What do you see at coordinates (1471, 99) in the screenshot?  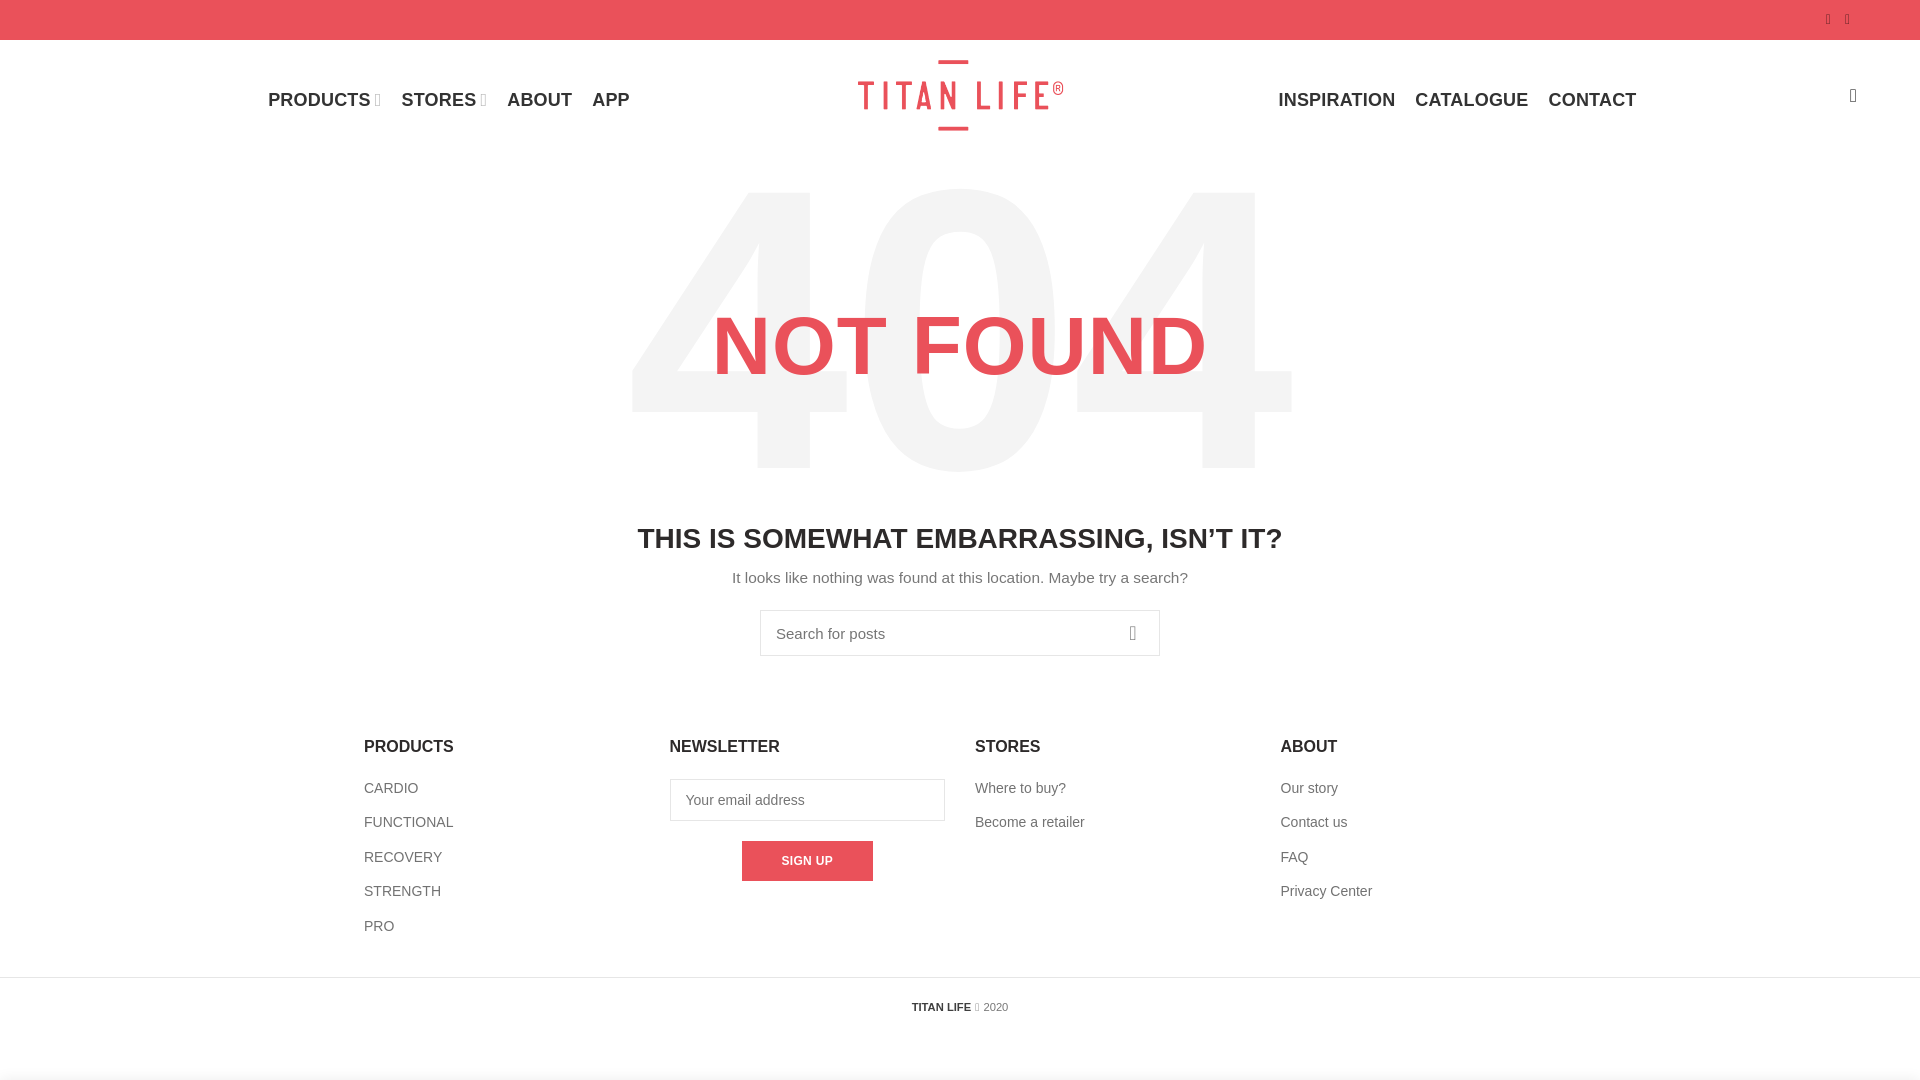 I see `CATALOGUE` at bounding box center [1471, 99].